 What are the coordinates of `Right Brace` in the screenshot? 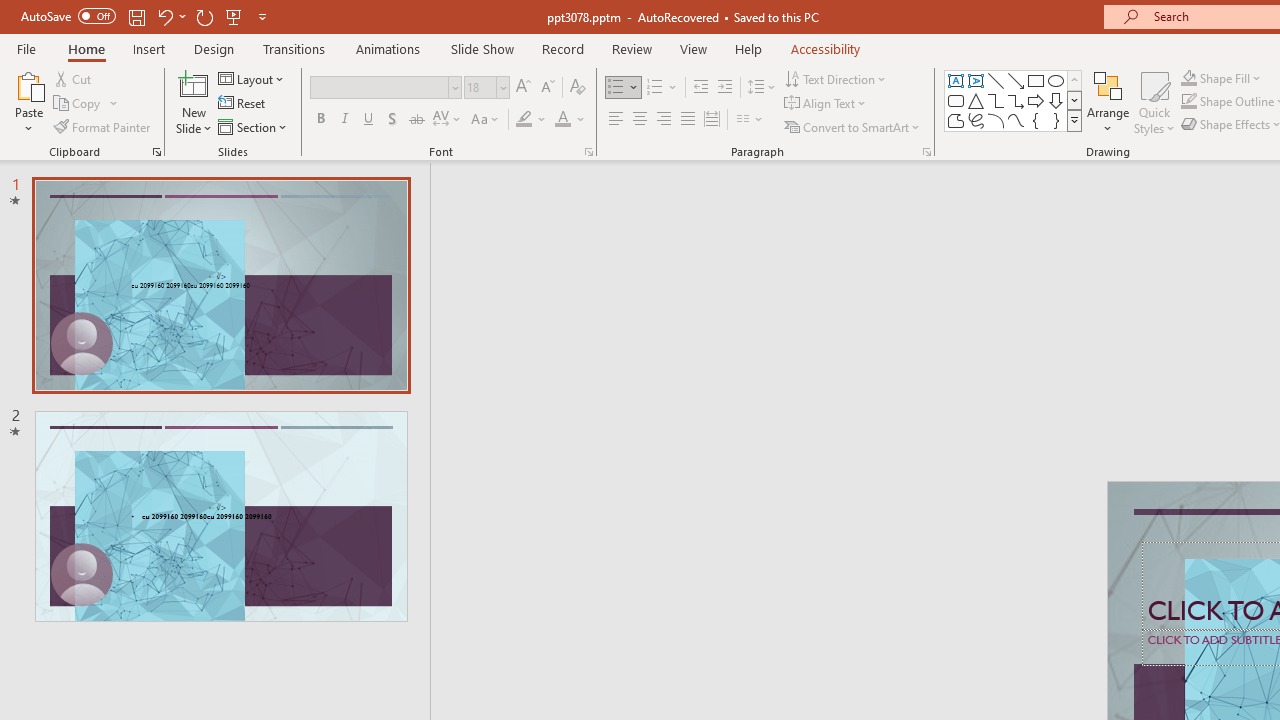 It's located at (1056, 120).